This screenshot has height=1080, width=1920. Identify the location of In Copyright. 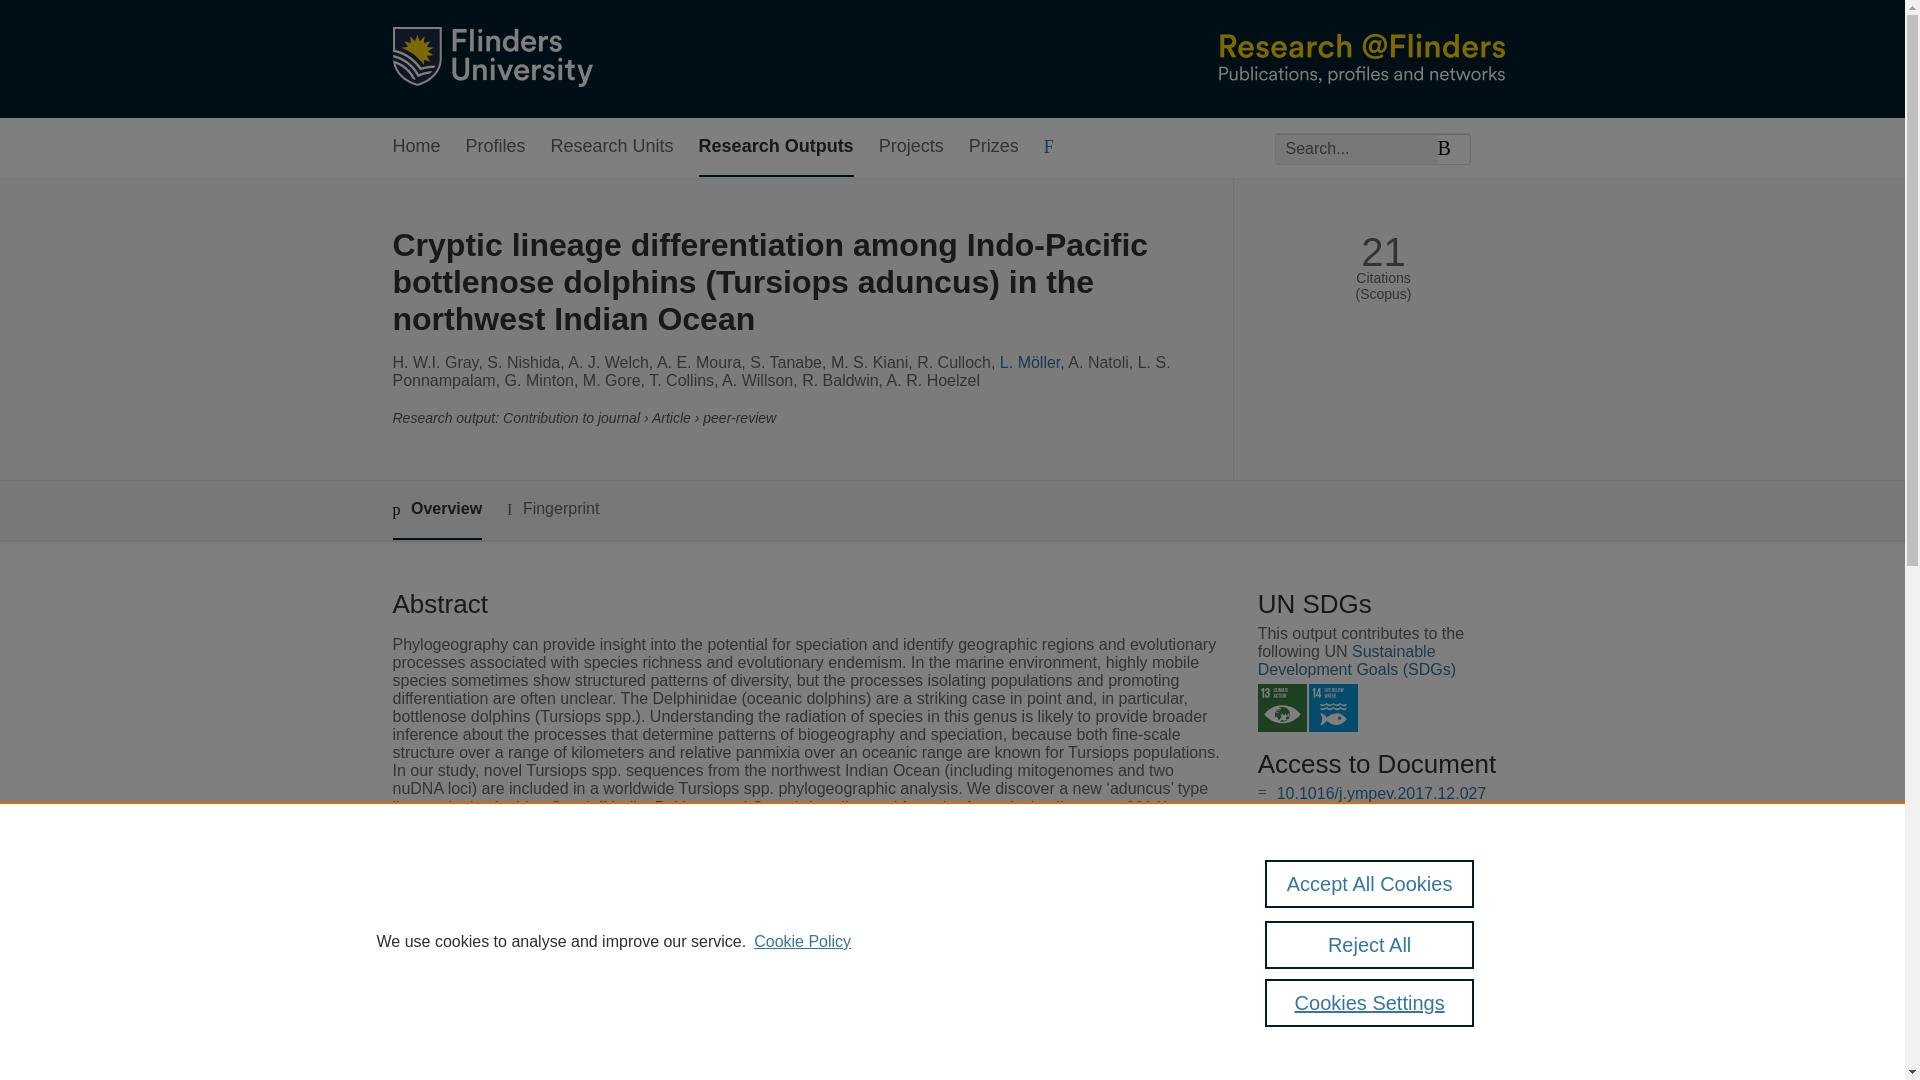
(1364, 812).